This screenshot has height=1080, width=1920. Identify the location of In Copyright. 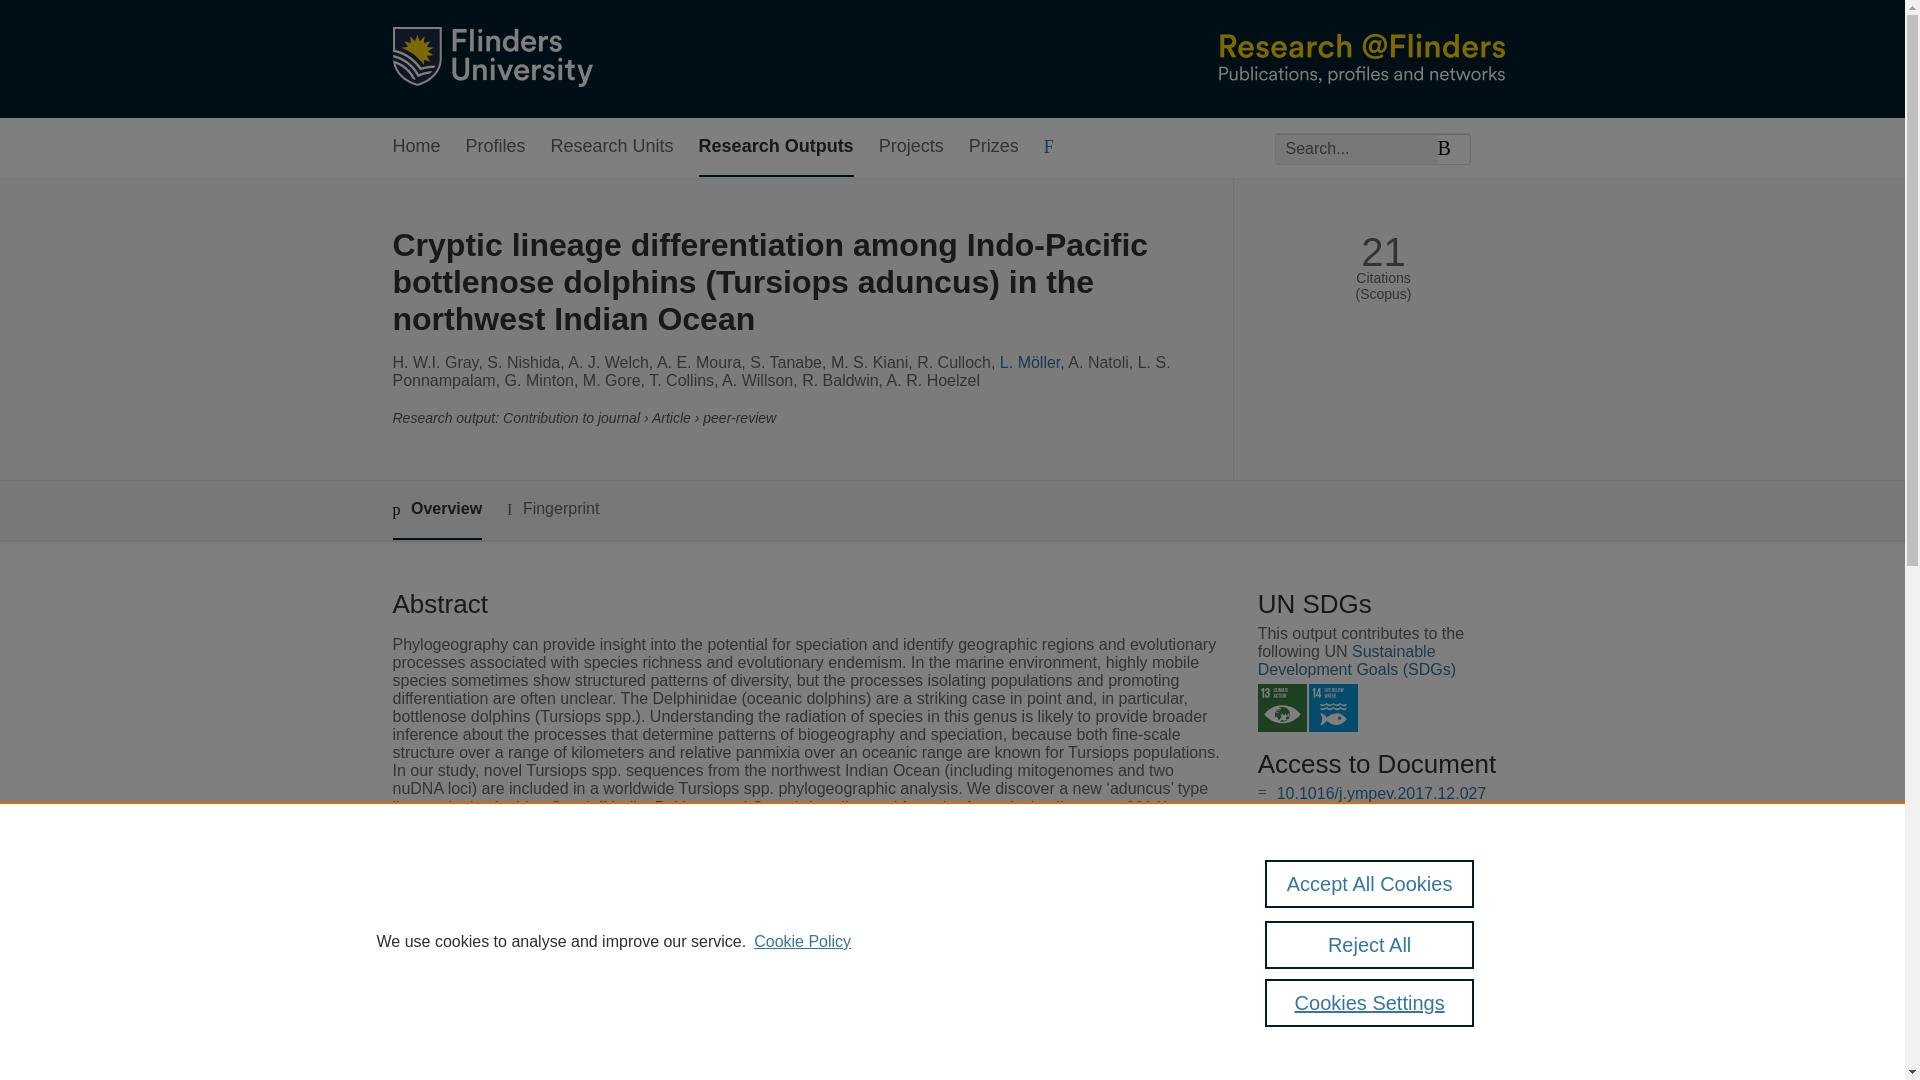
(1364, 812).